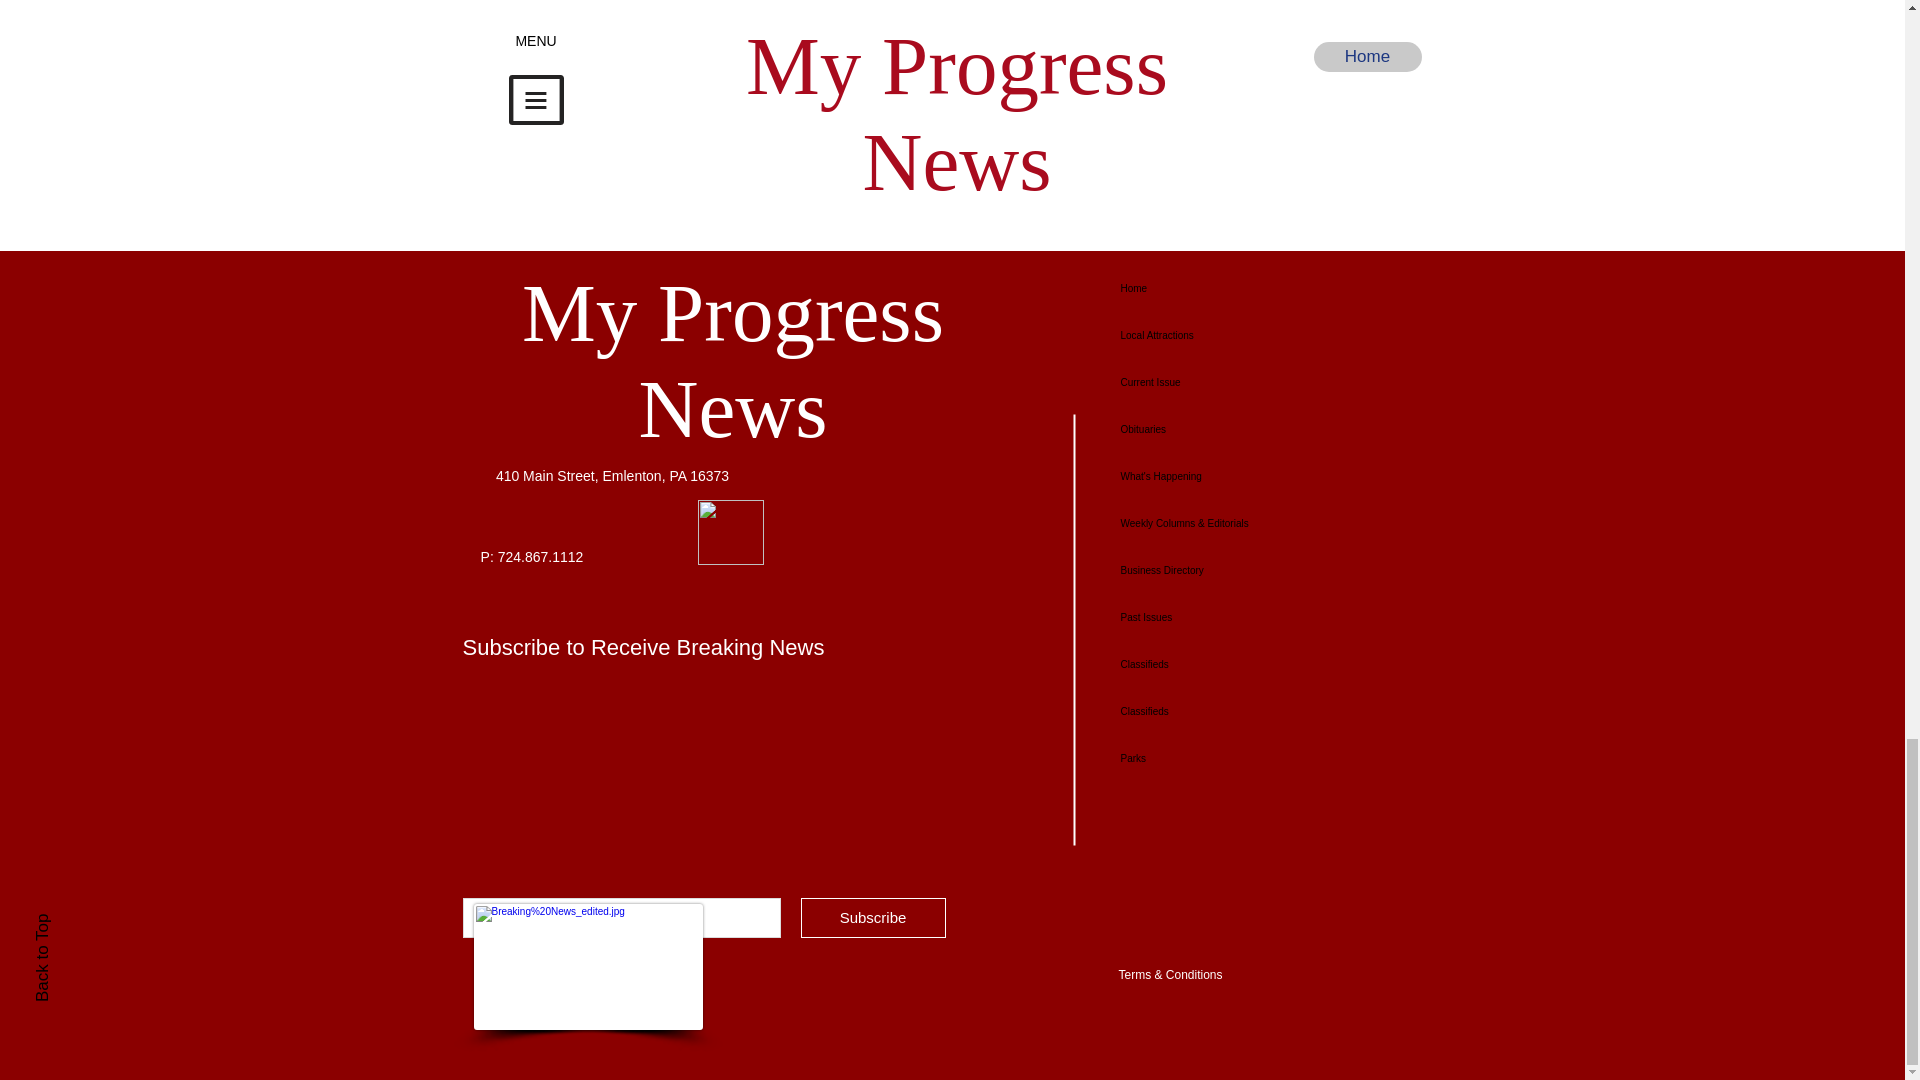 The height and width of the screenshot is (1080, 1920). I want to click on The Christophers: Carlo Acutis Points Us Toward Heaven, so click(1275, 107).